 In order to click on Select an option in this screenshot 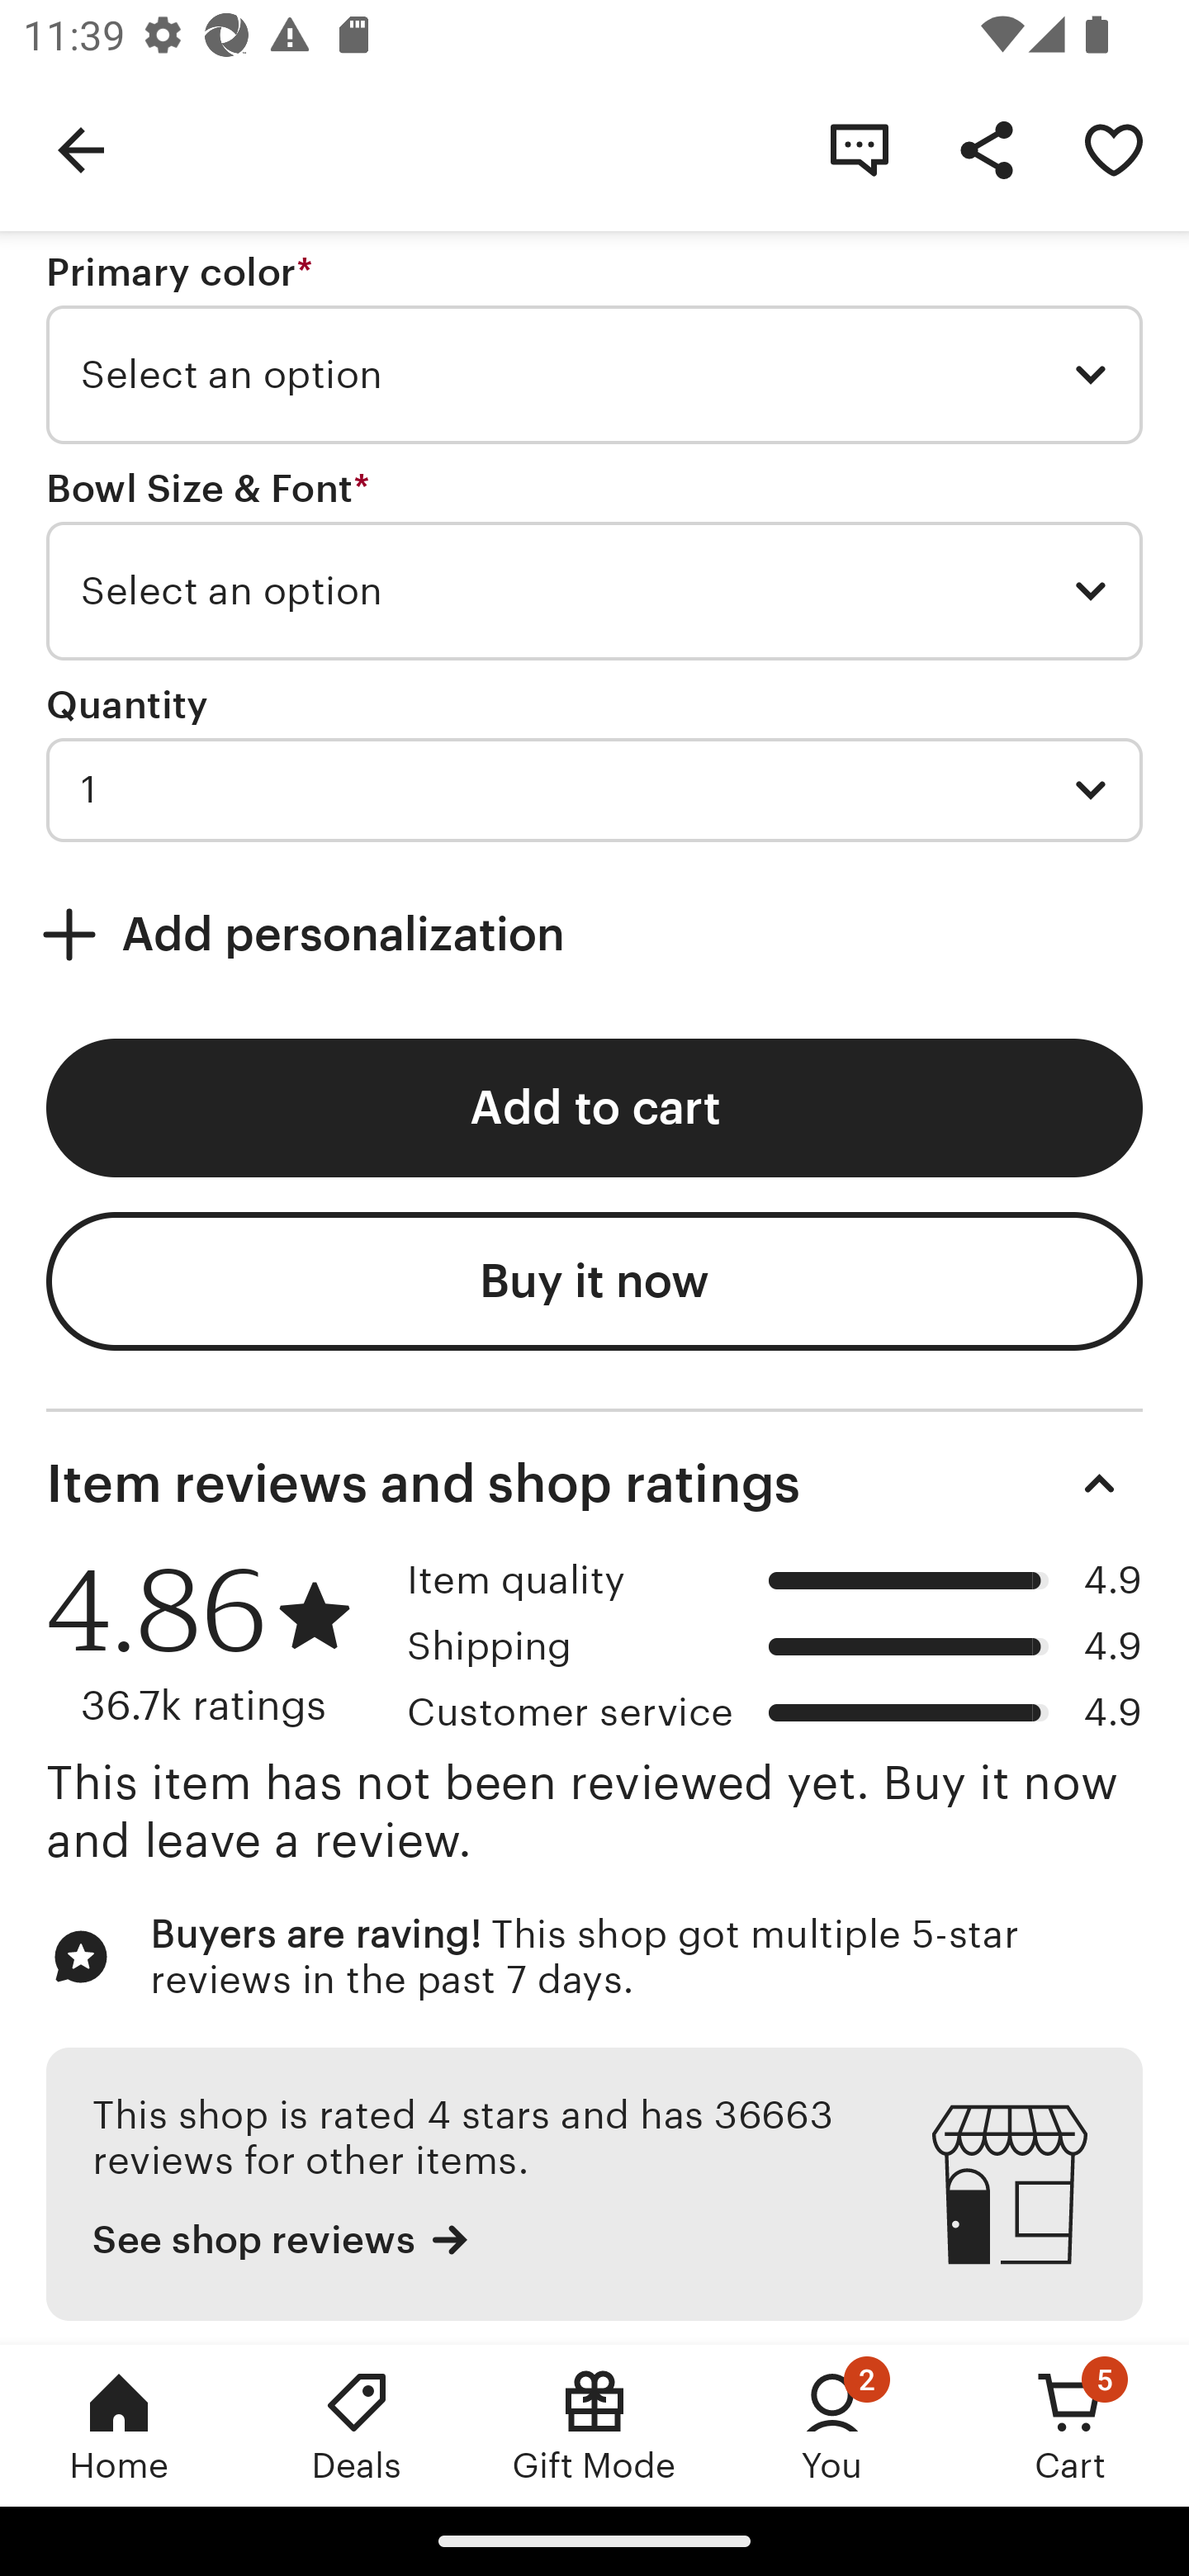, I will do `click(594, 591)`.